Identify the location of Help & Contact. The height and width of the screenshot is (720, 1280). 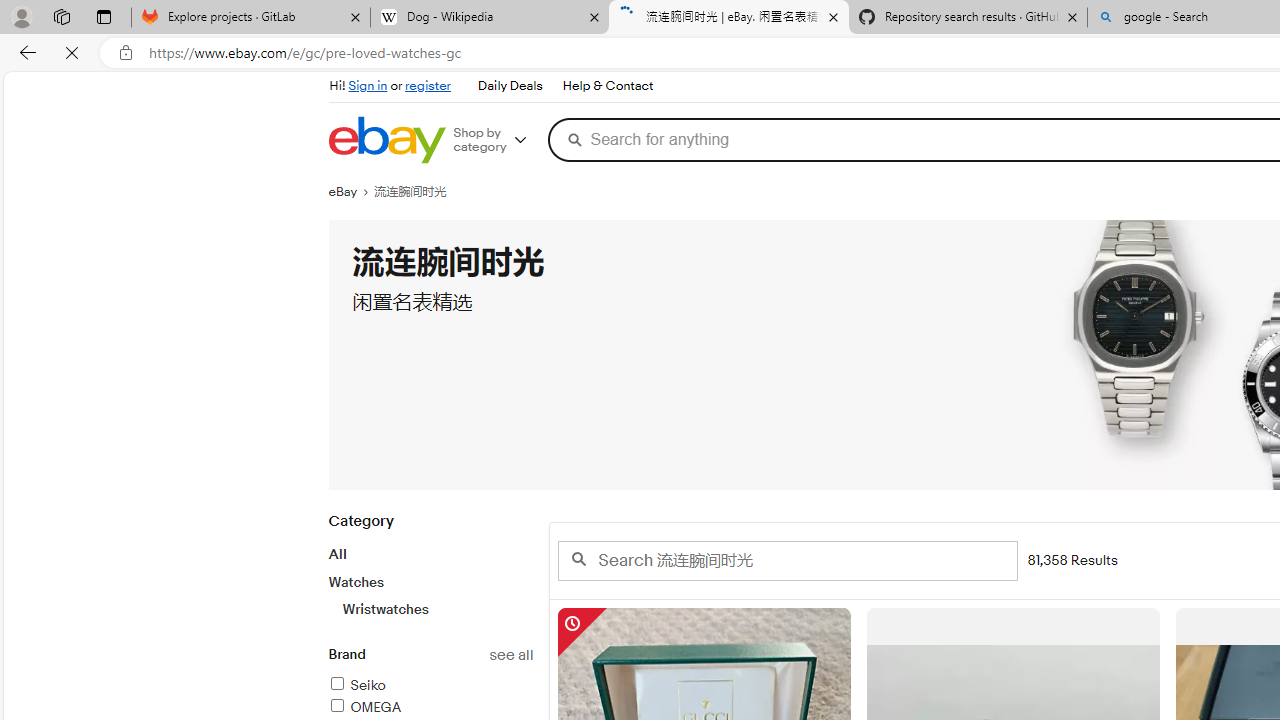
(606, 86).